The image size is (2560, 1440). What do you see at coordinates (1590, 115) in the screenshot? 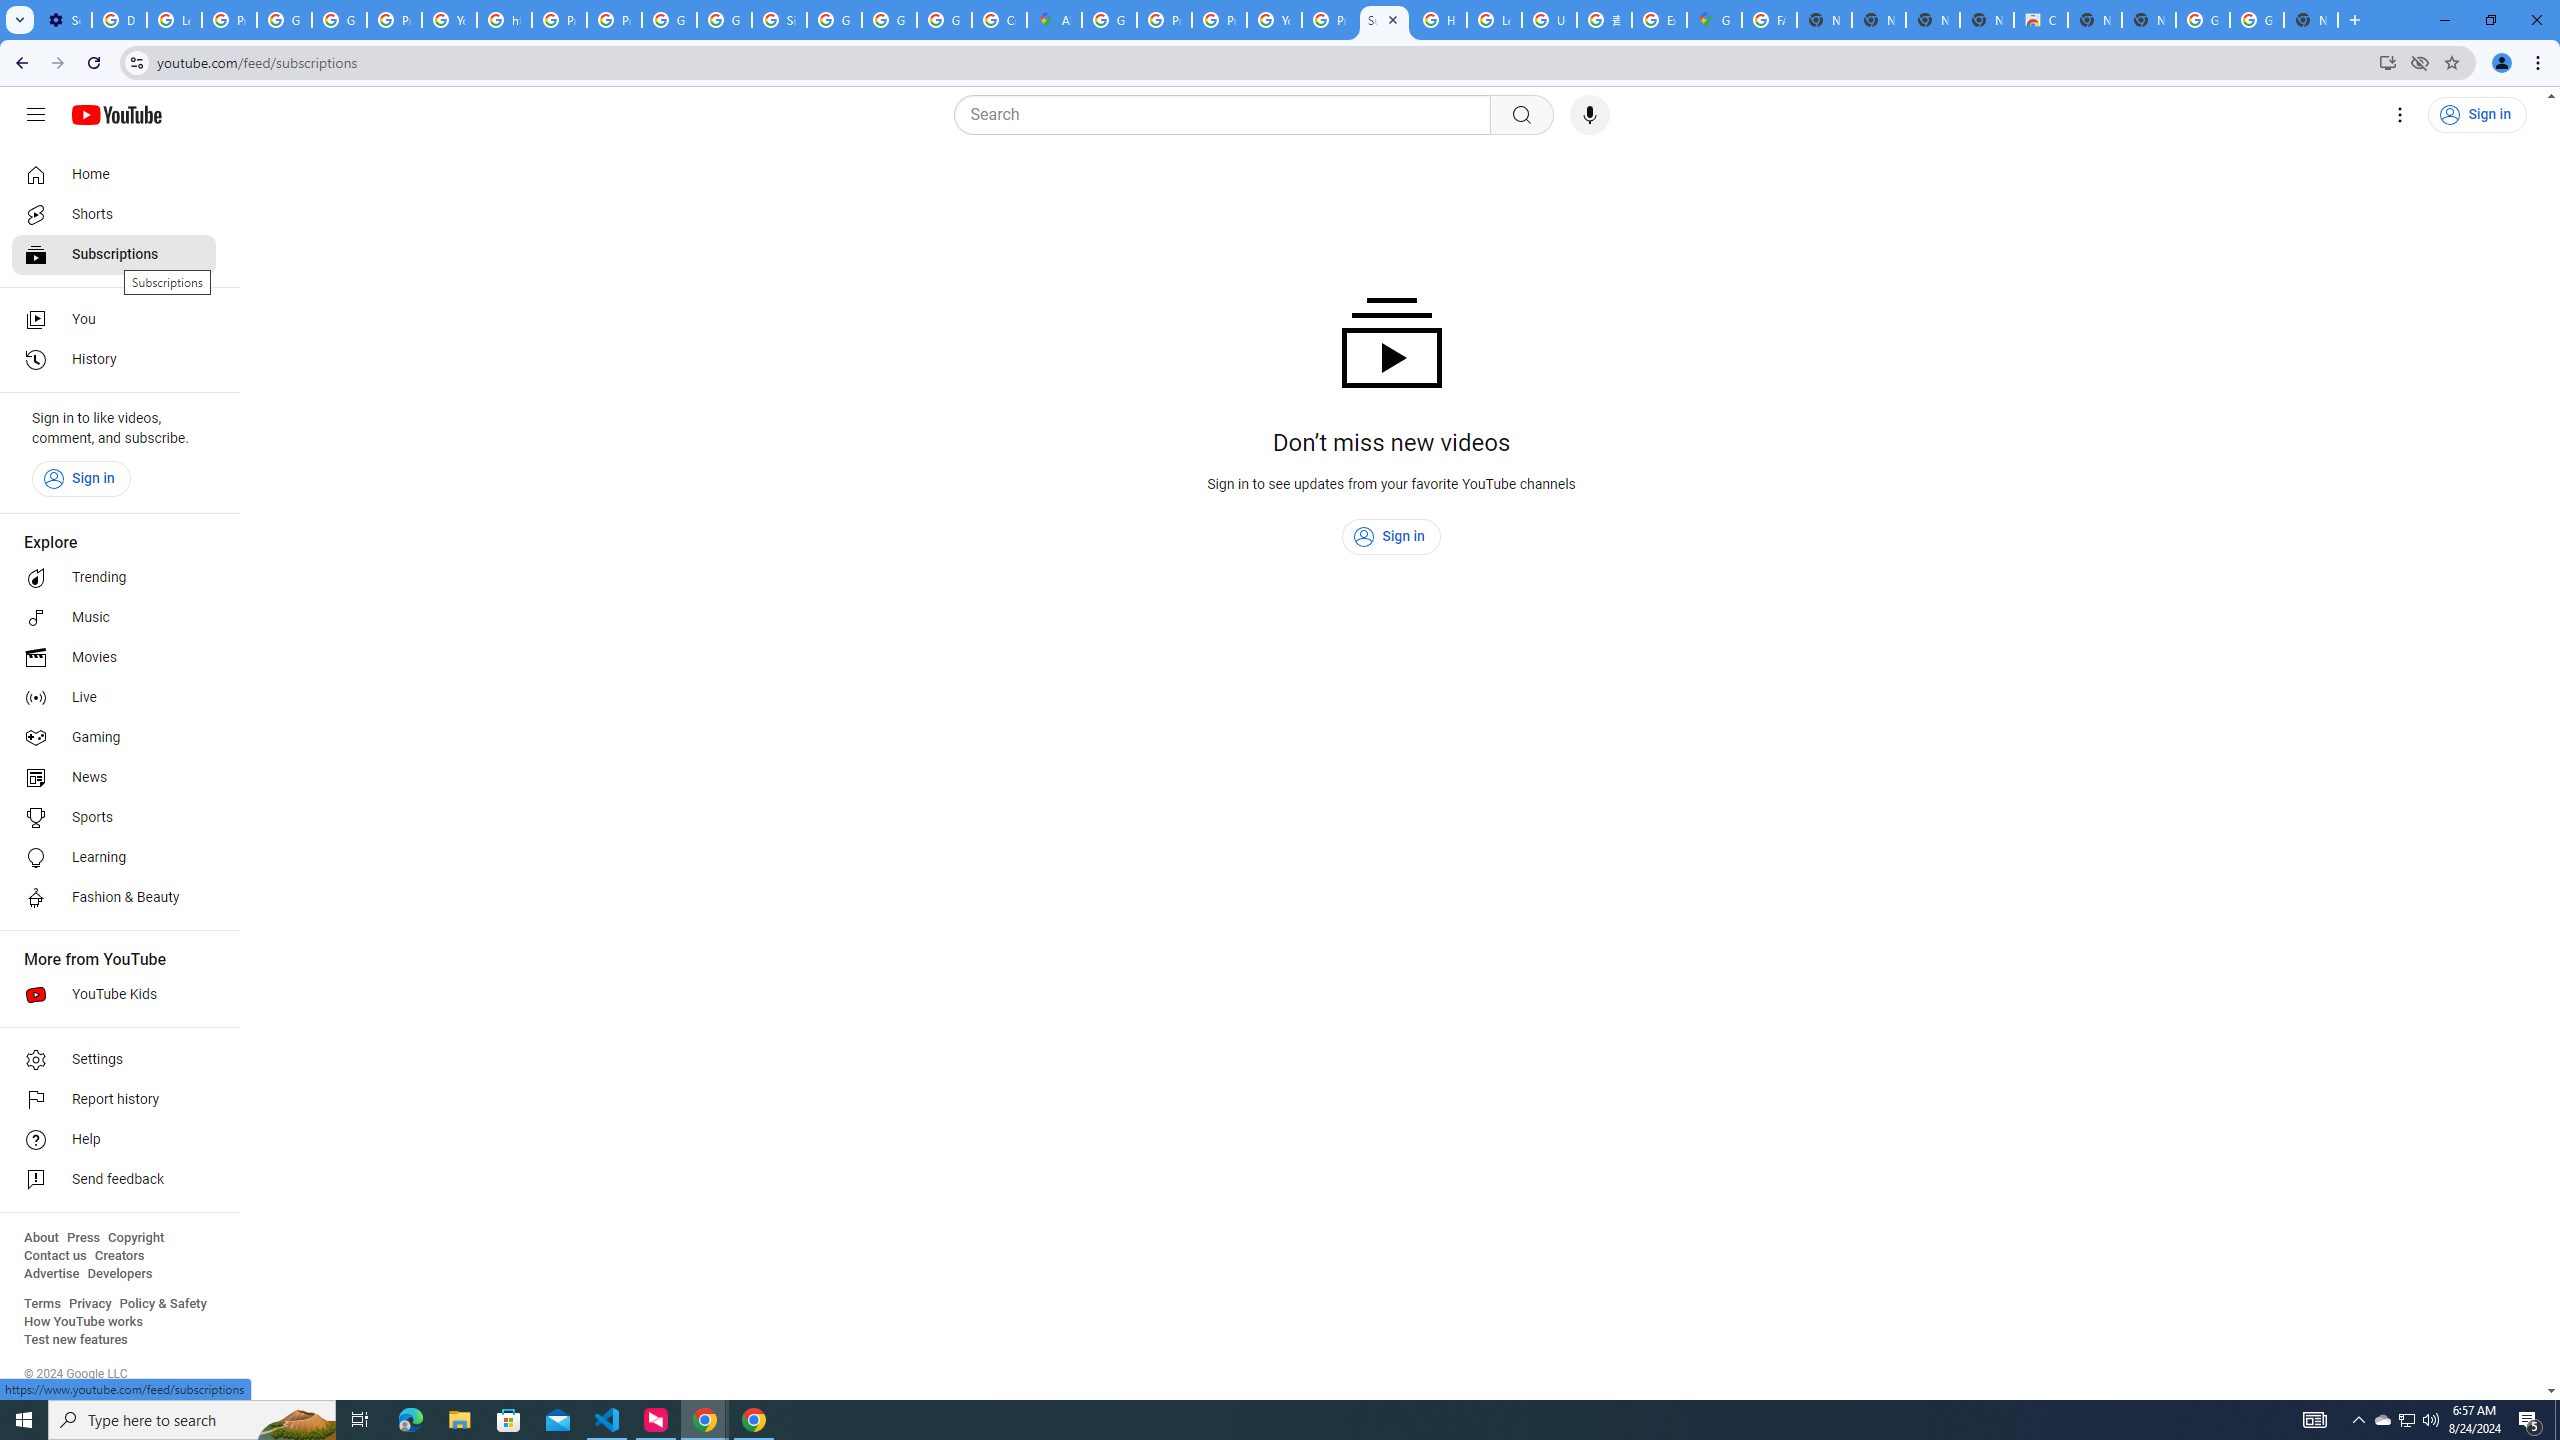
I see `Search with your voice` at bounding box center [1590, 115].